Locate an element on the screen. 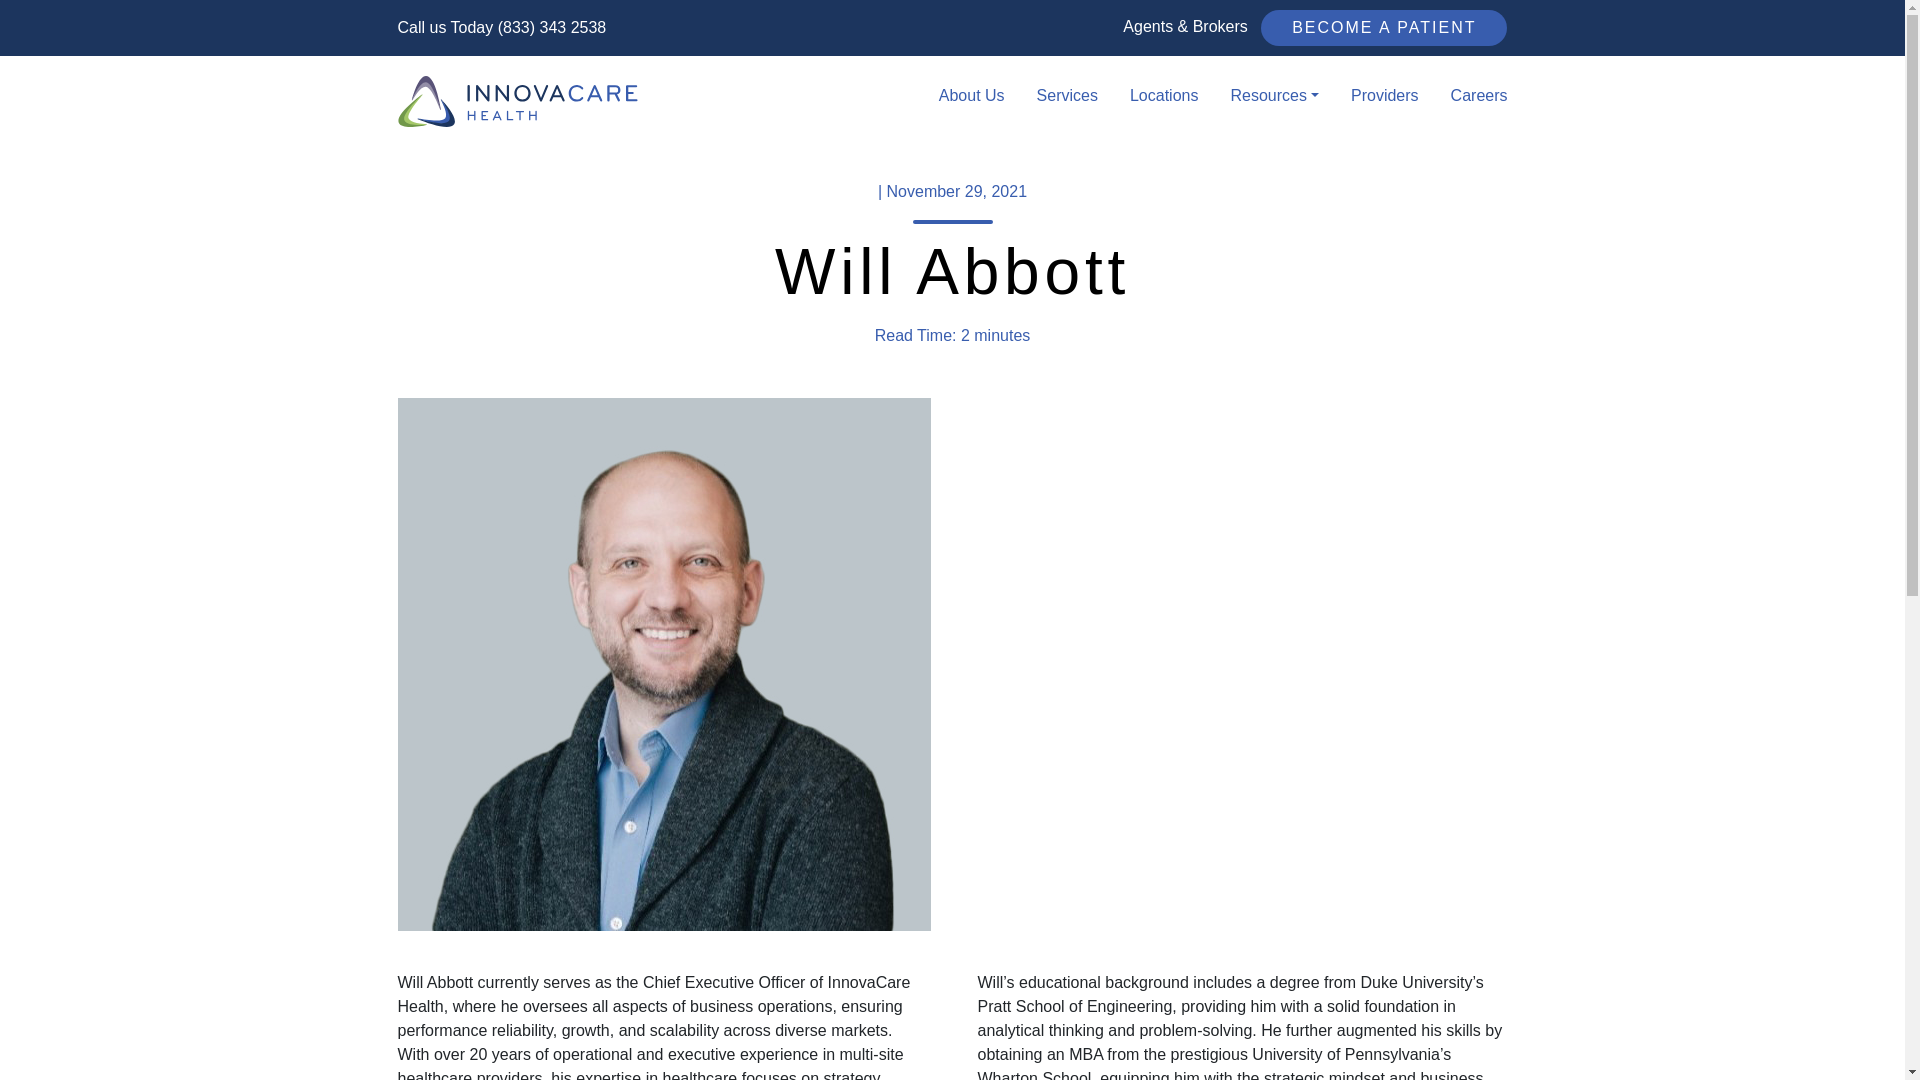 This screenshot has height=1080, width=1920. Careers is located at coordinates (1470, 95).